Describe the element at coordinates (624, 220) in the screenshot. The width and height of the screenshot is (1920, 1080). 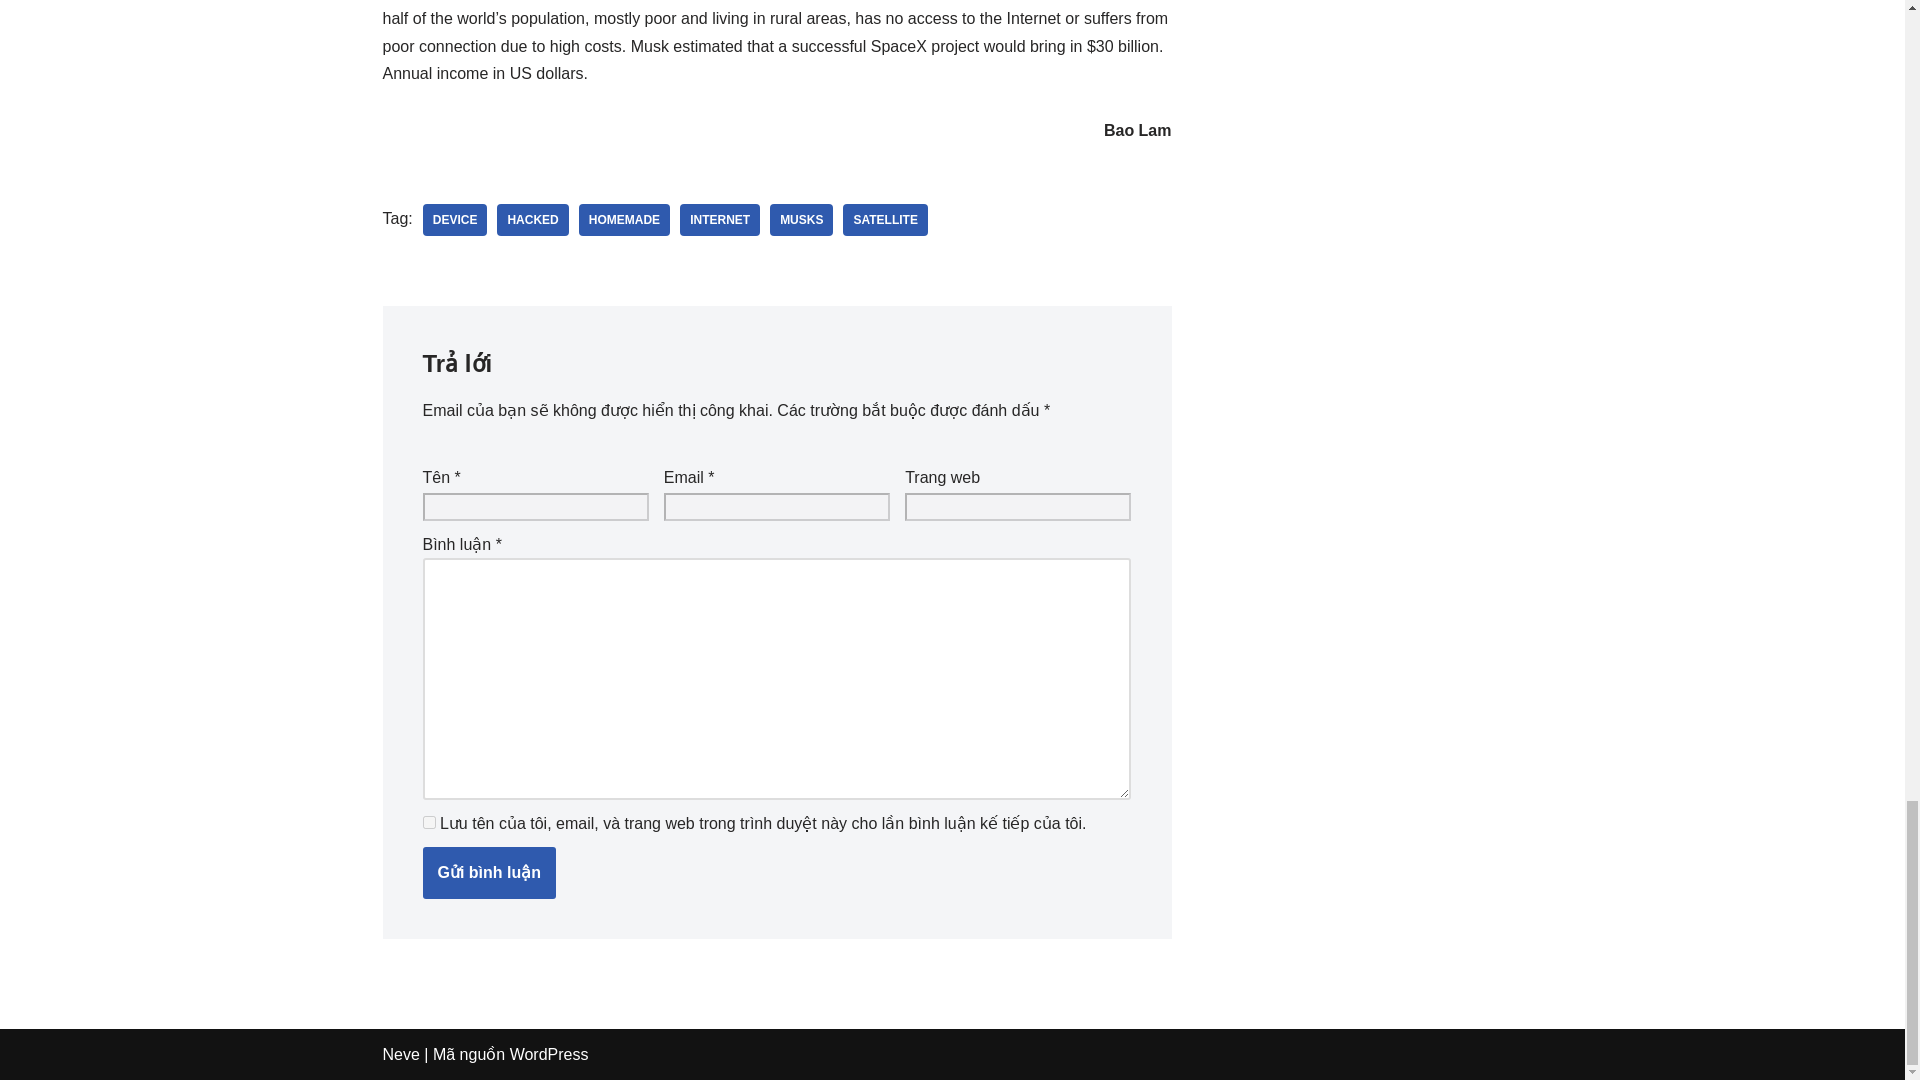
I see `HOMEMADE` at that location.